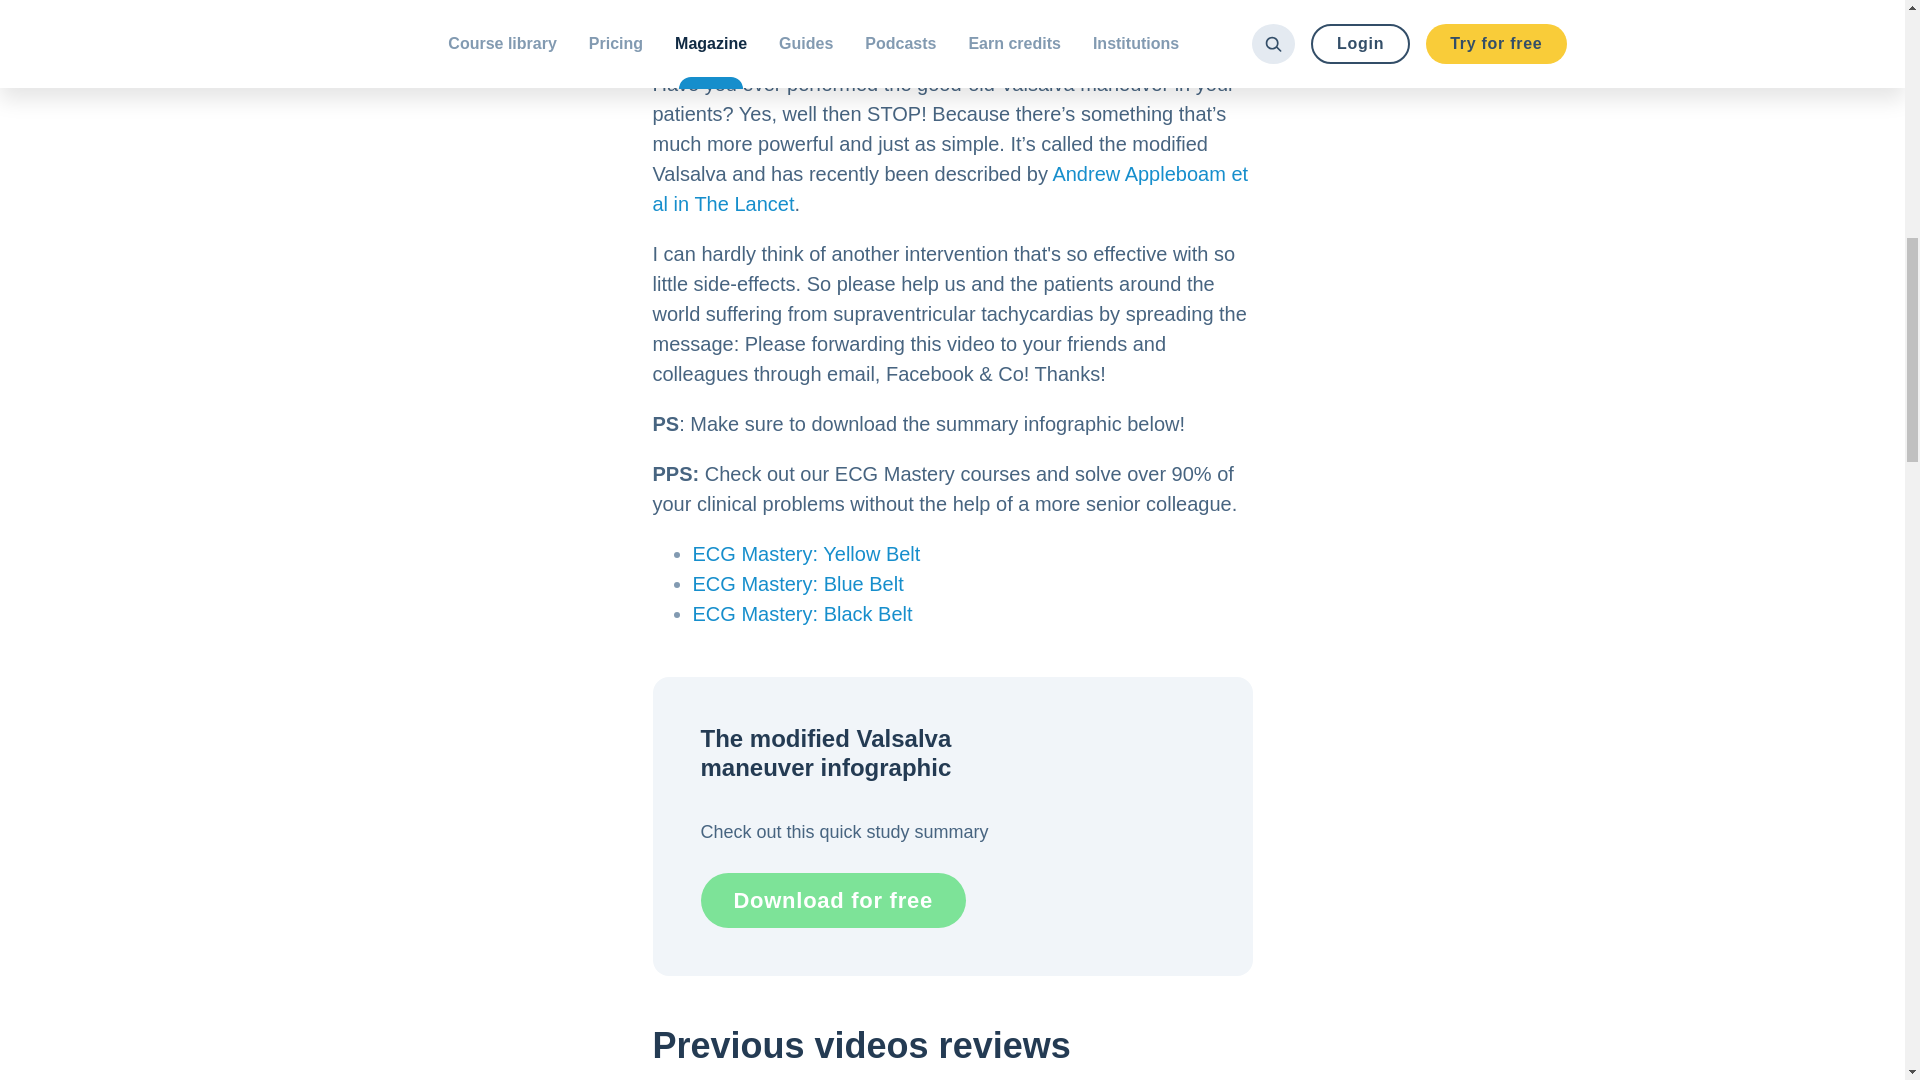 The width and height of the screenshot is (1920, 1080). What do you see at coordinates (796, 584) in the screenshot?
I see `ECG Mastery: Blue Belt` at bounding box center [796, 584].